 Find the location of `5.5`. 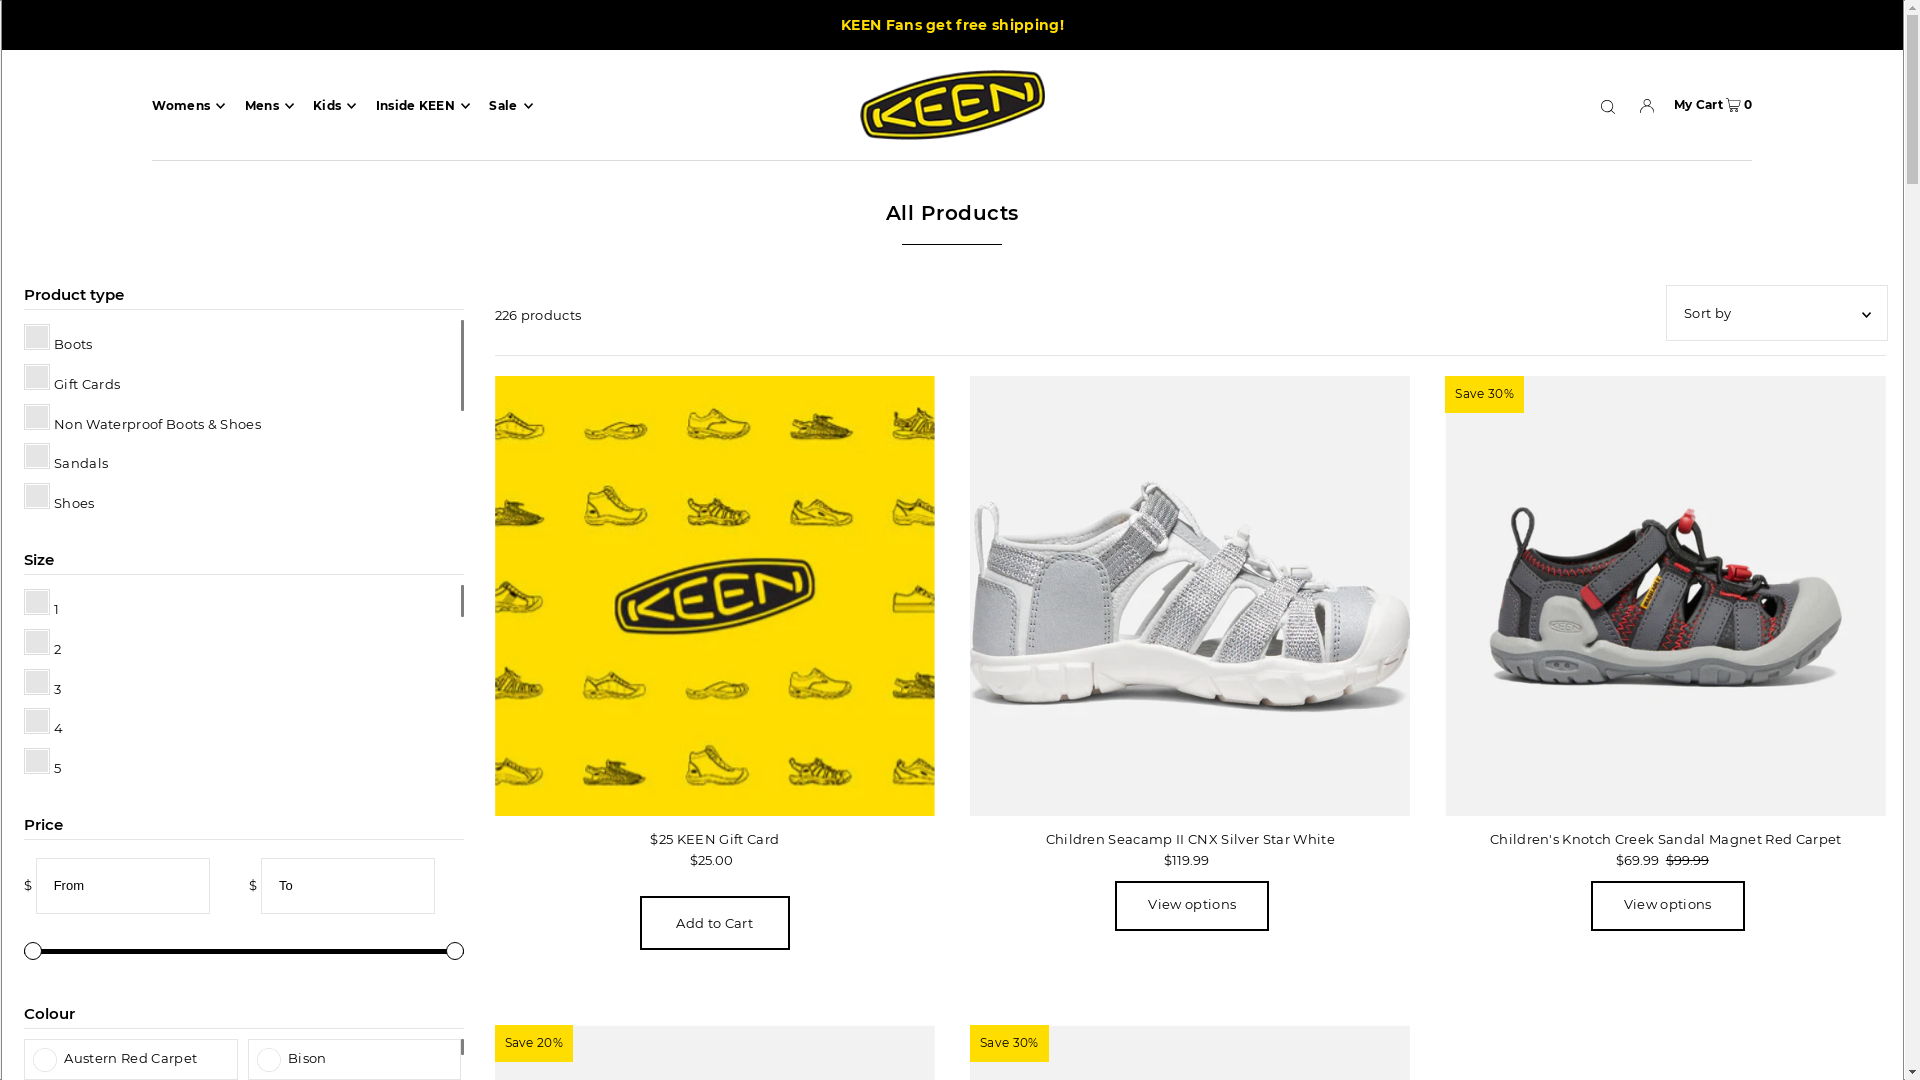

5.5 is located at coordinates (242, 804).